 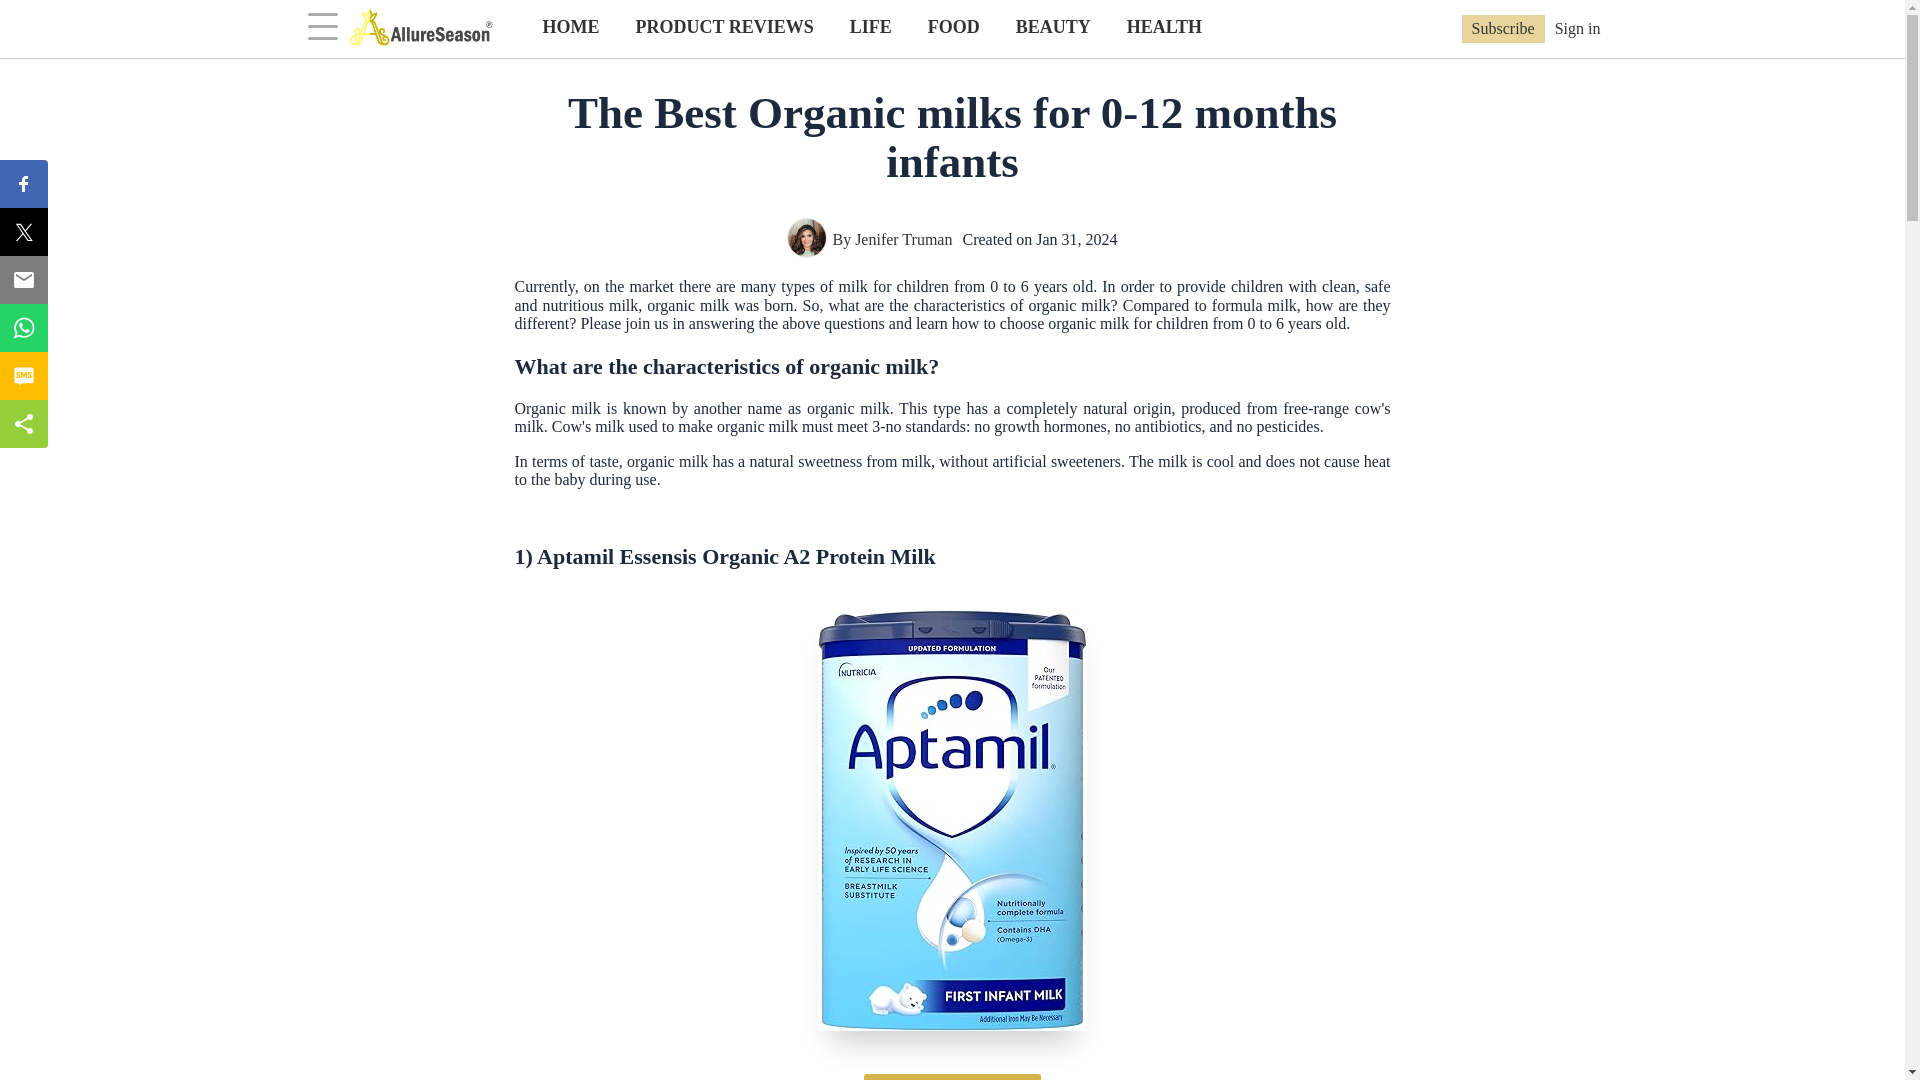 I want to click on Sign in, so click(x=1578, y=28).